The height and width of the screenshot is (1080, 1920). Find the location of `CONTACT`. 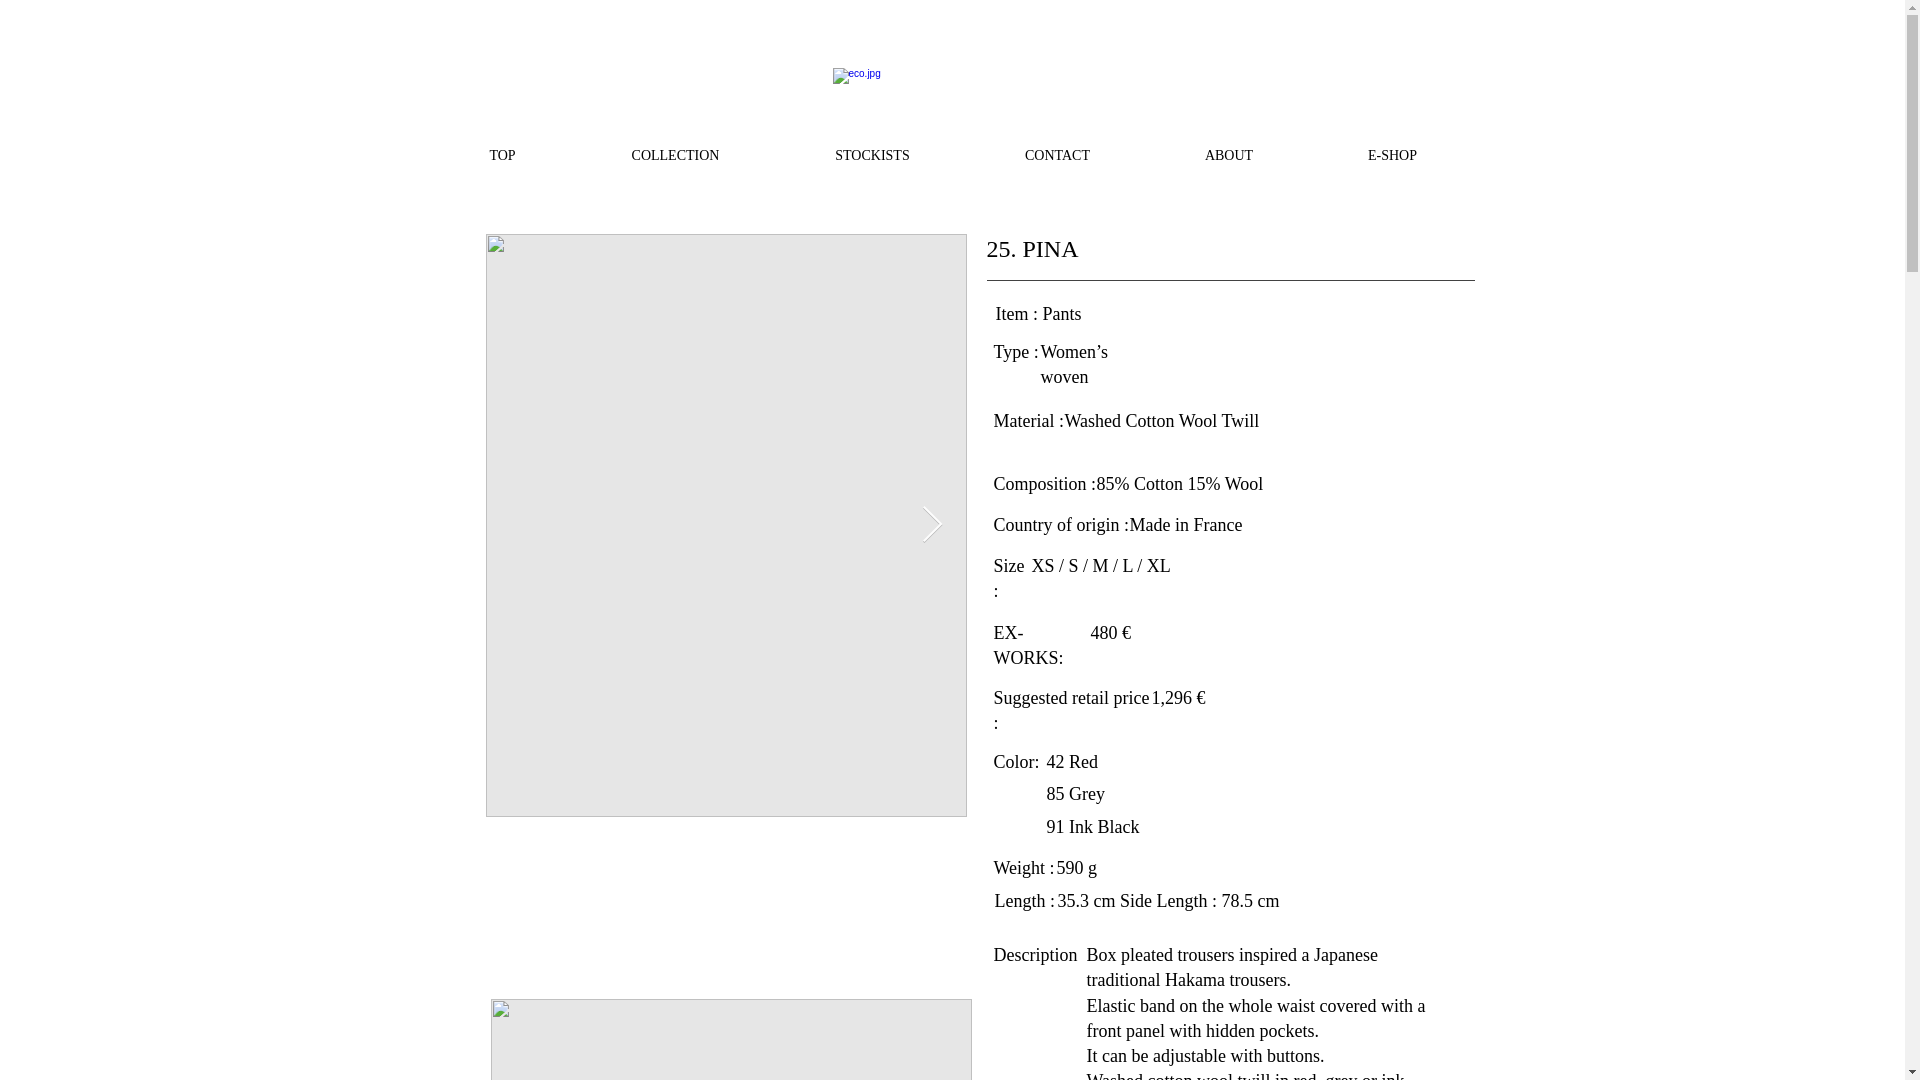

CONTACT is located at coordinates (1058, 155).